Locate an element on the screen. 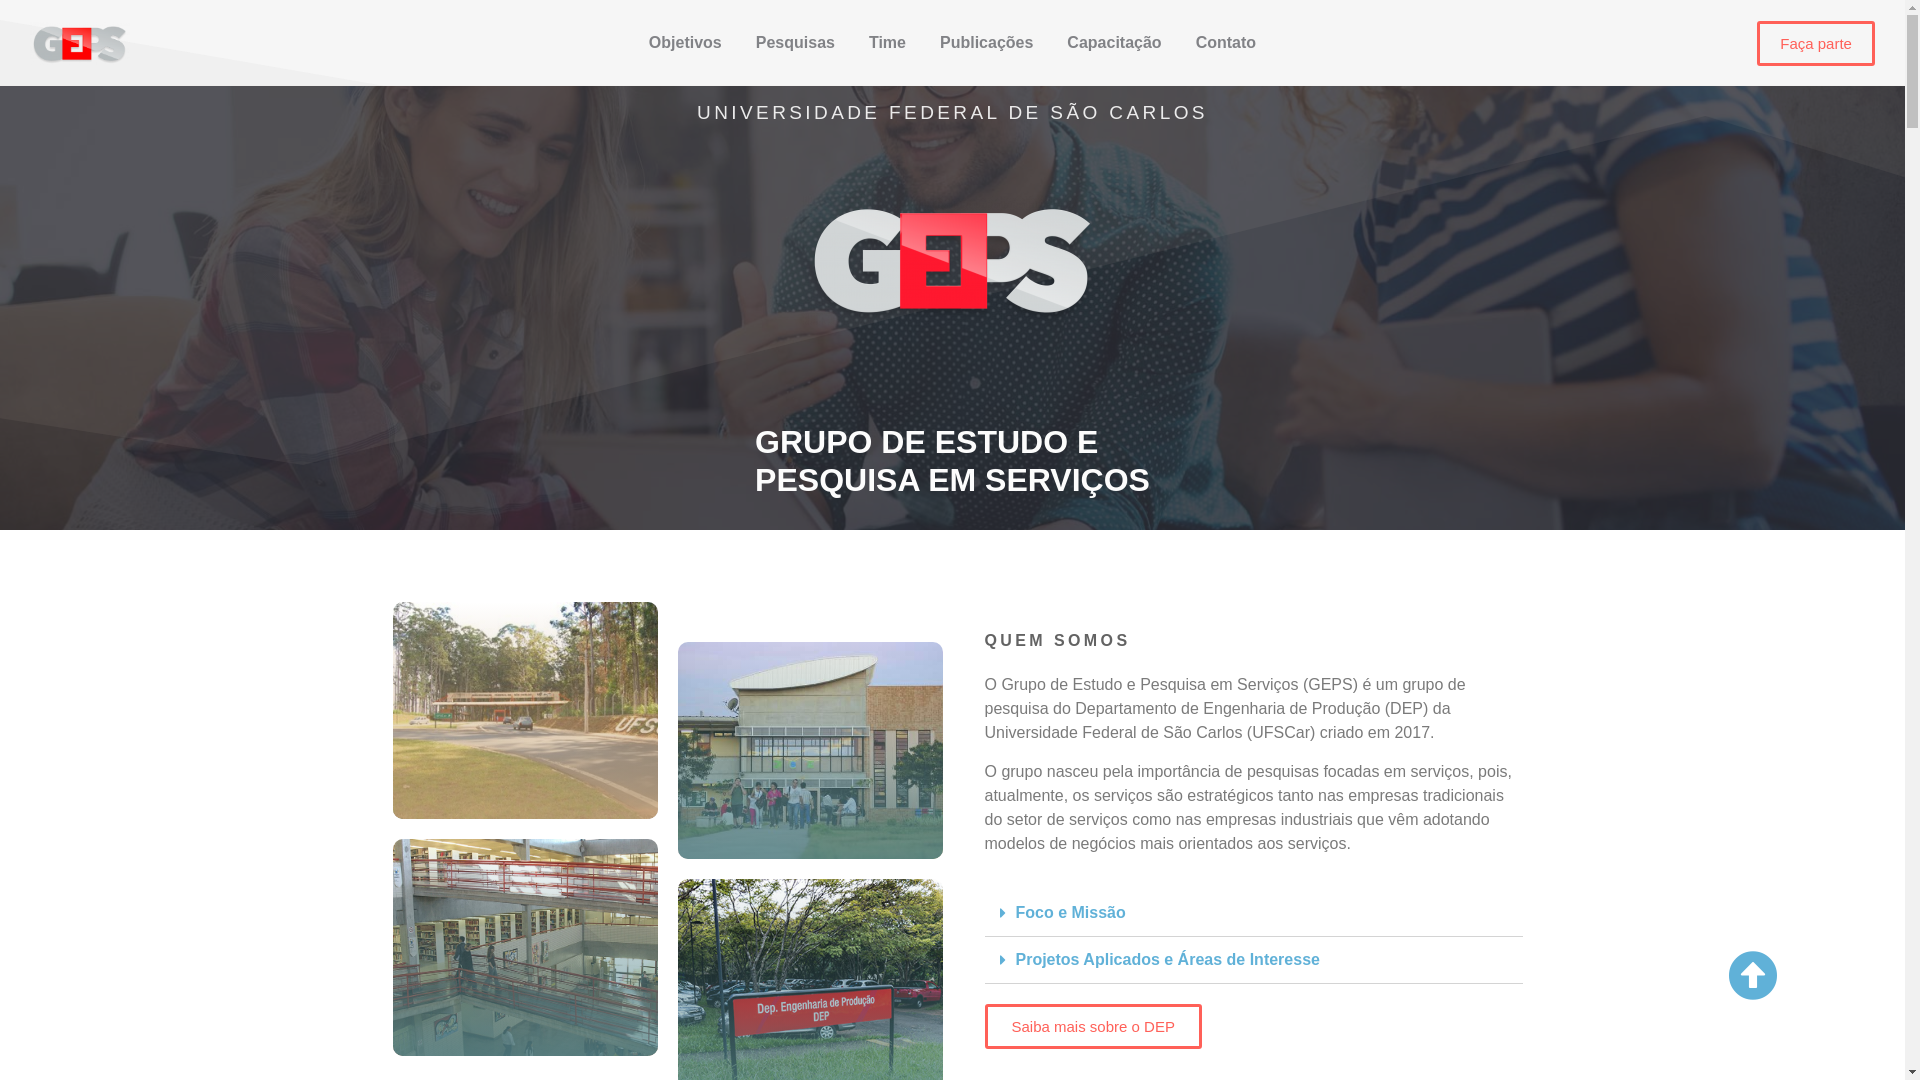  Objetivos is located at coordinates (686, 43).